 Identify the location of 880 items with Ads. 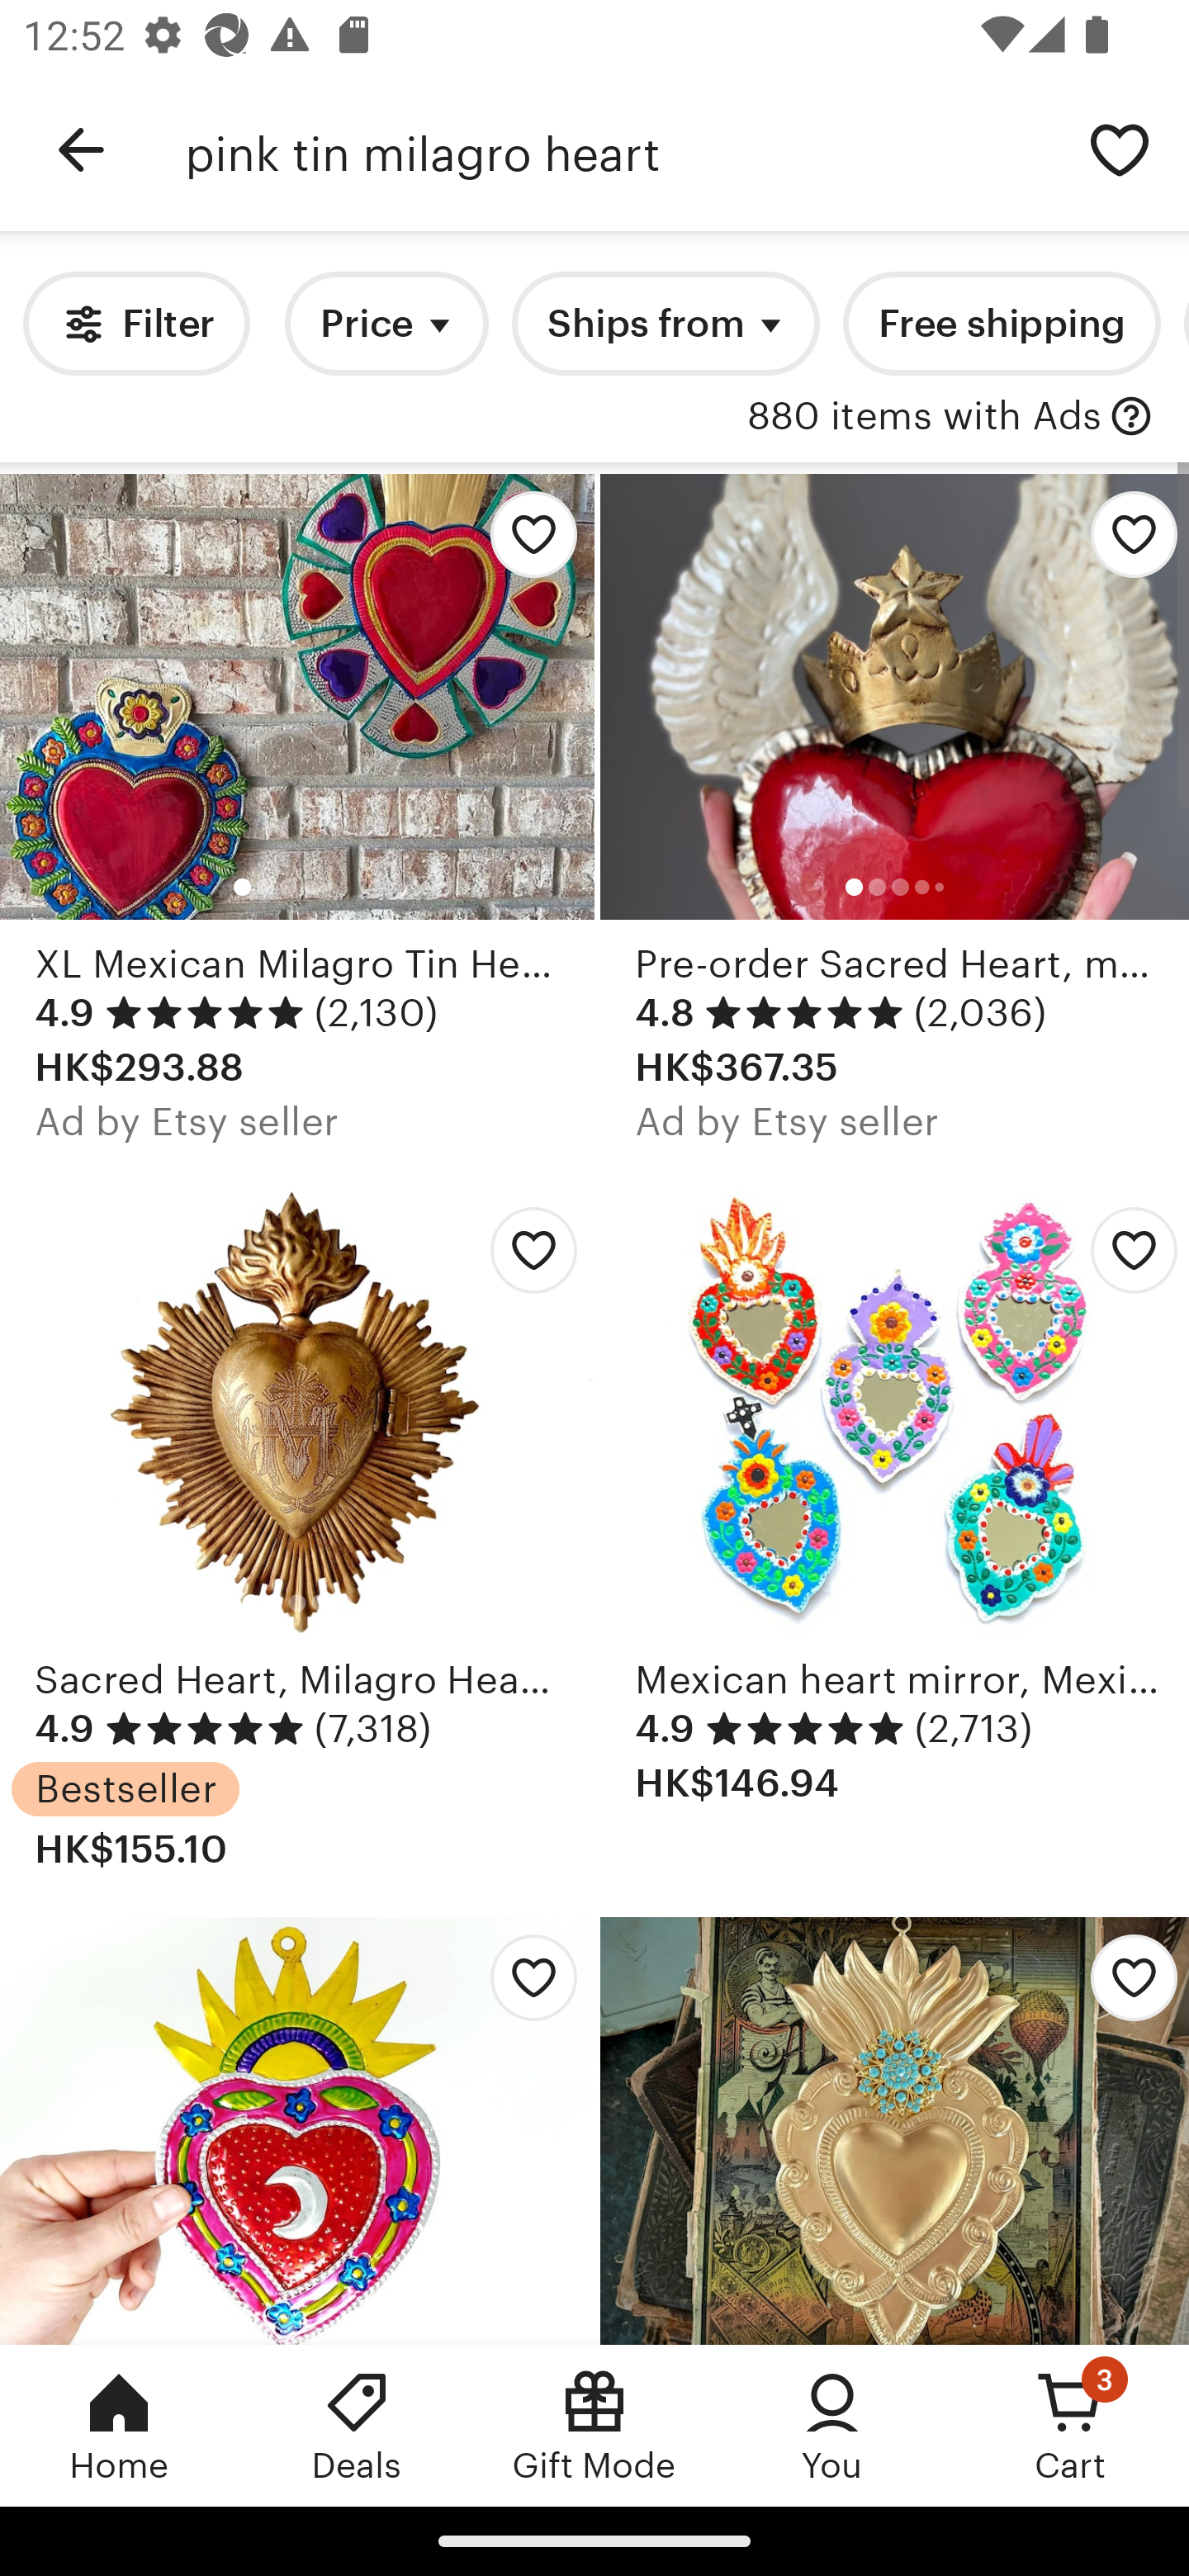
(924, 417).